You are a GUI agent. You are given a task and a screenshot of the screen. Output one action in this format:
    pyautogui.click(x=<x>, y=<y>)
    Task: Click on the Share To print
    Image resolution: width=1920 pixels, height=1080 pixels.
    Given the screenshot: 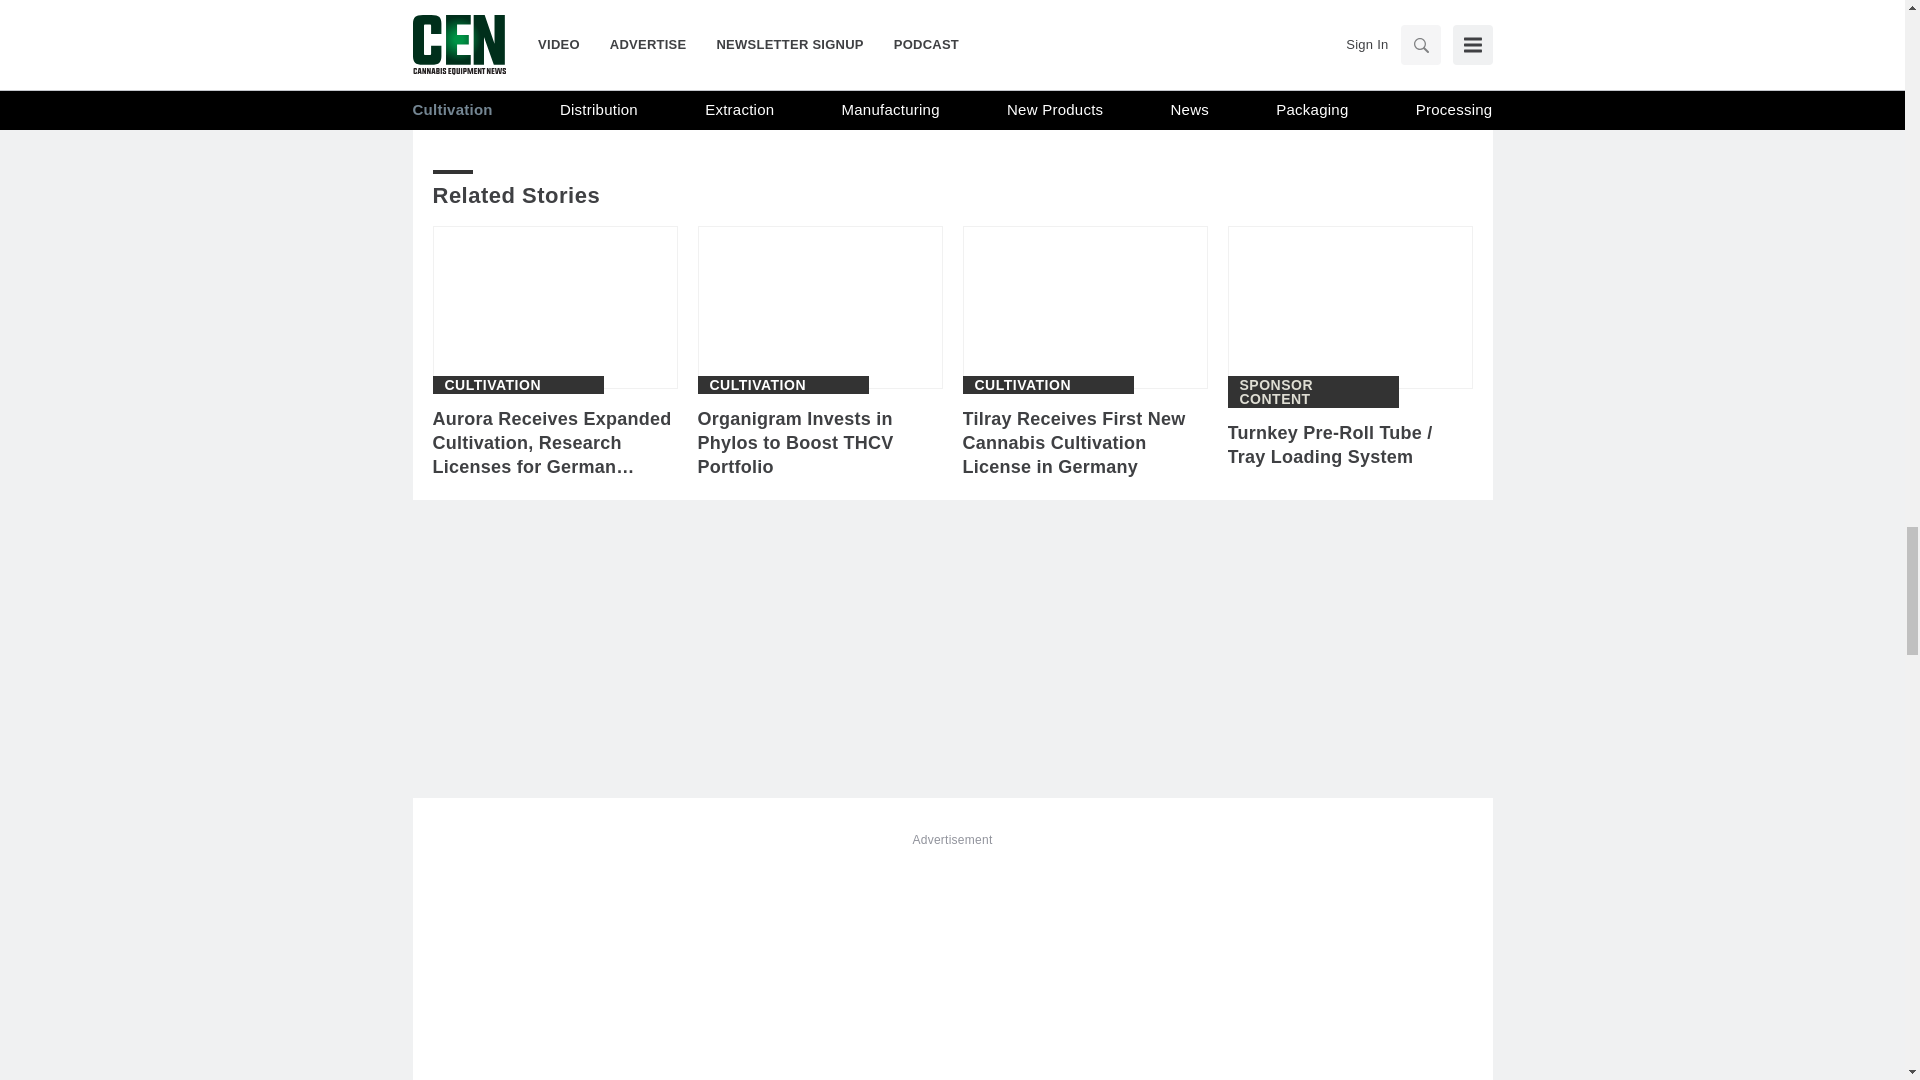 What is the action you would take?
    pyautogui.click(x=452, y=81)
    